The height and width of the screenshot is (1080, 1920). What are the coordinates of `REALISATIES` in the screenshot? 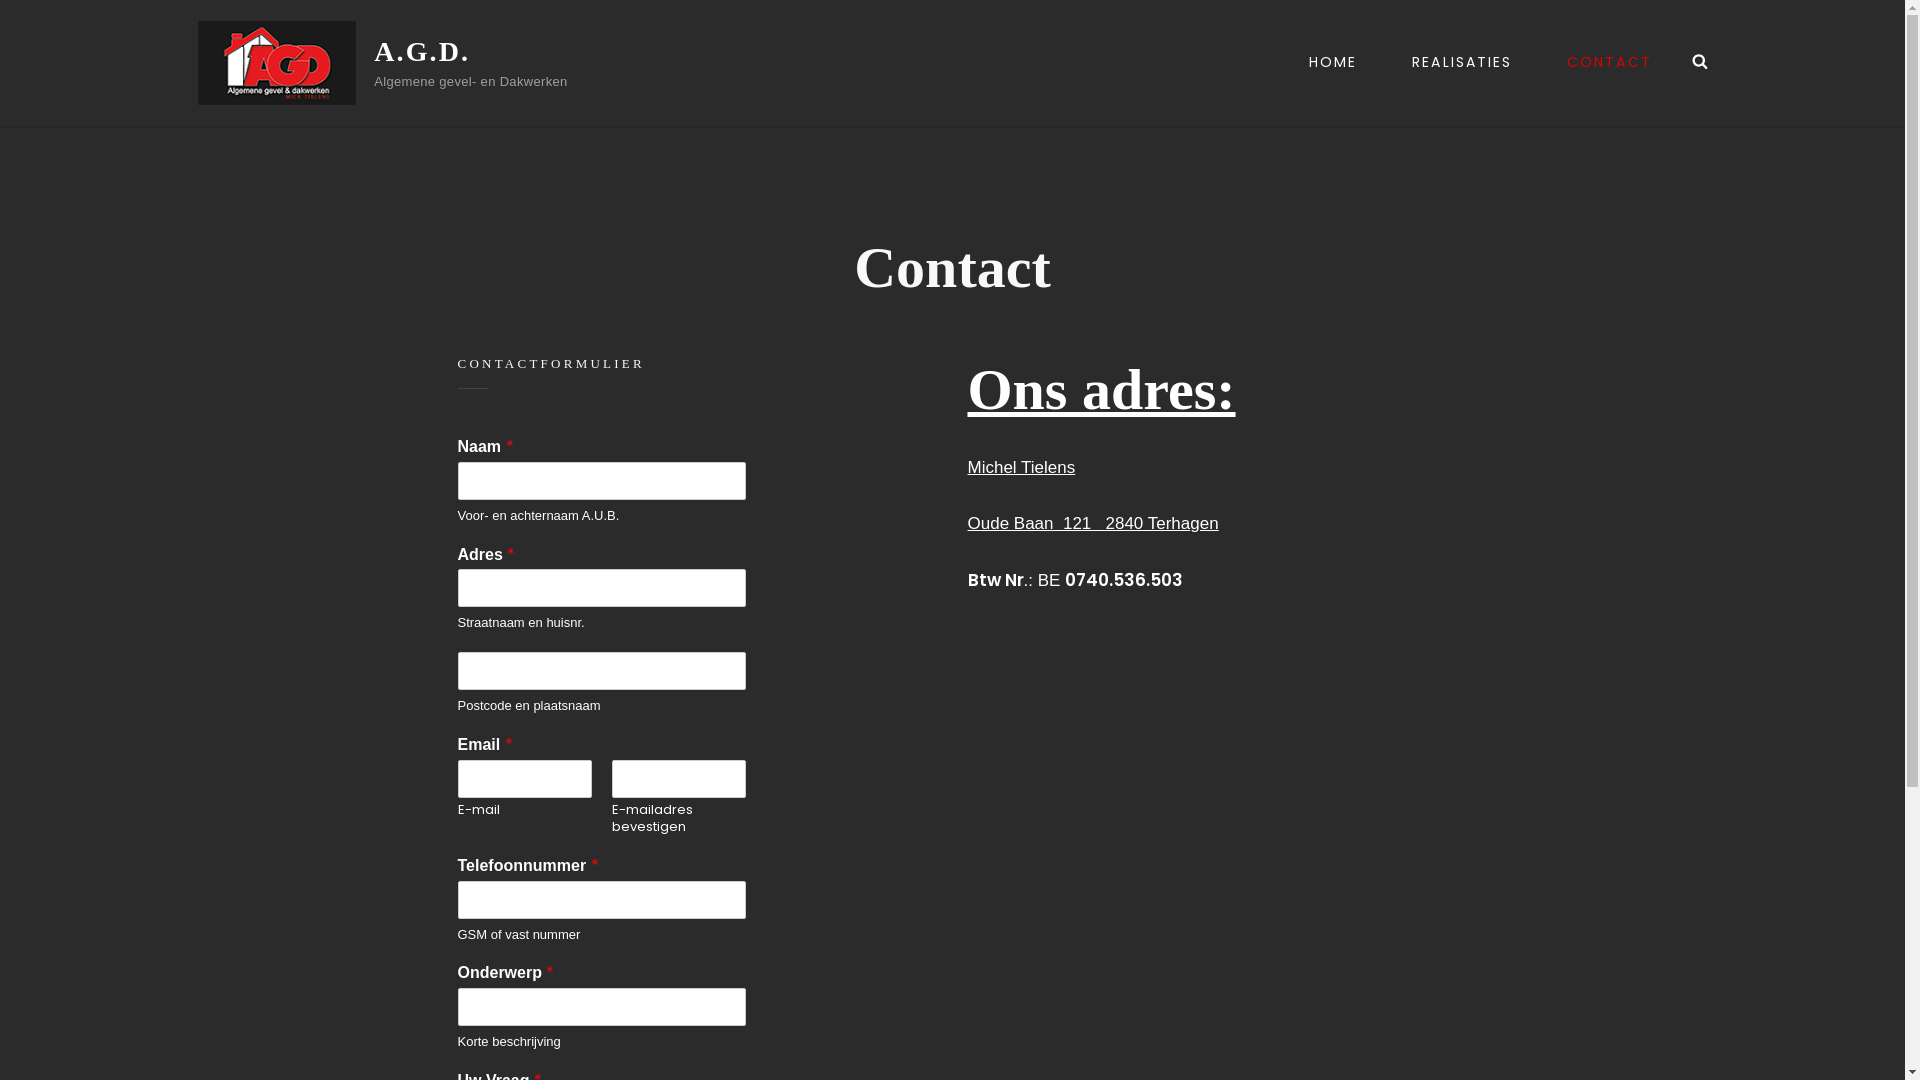 It's located at (1462, 62).